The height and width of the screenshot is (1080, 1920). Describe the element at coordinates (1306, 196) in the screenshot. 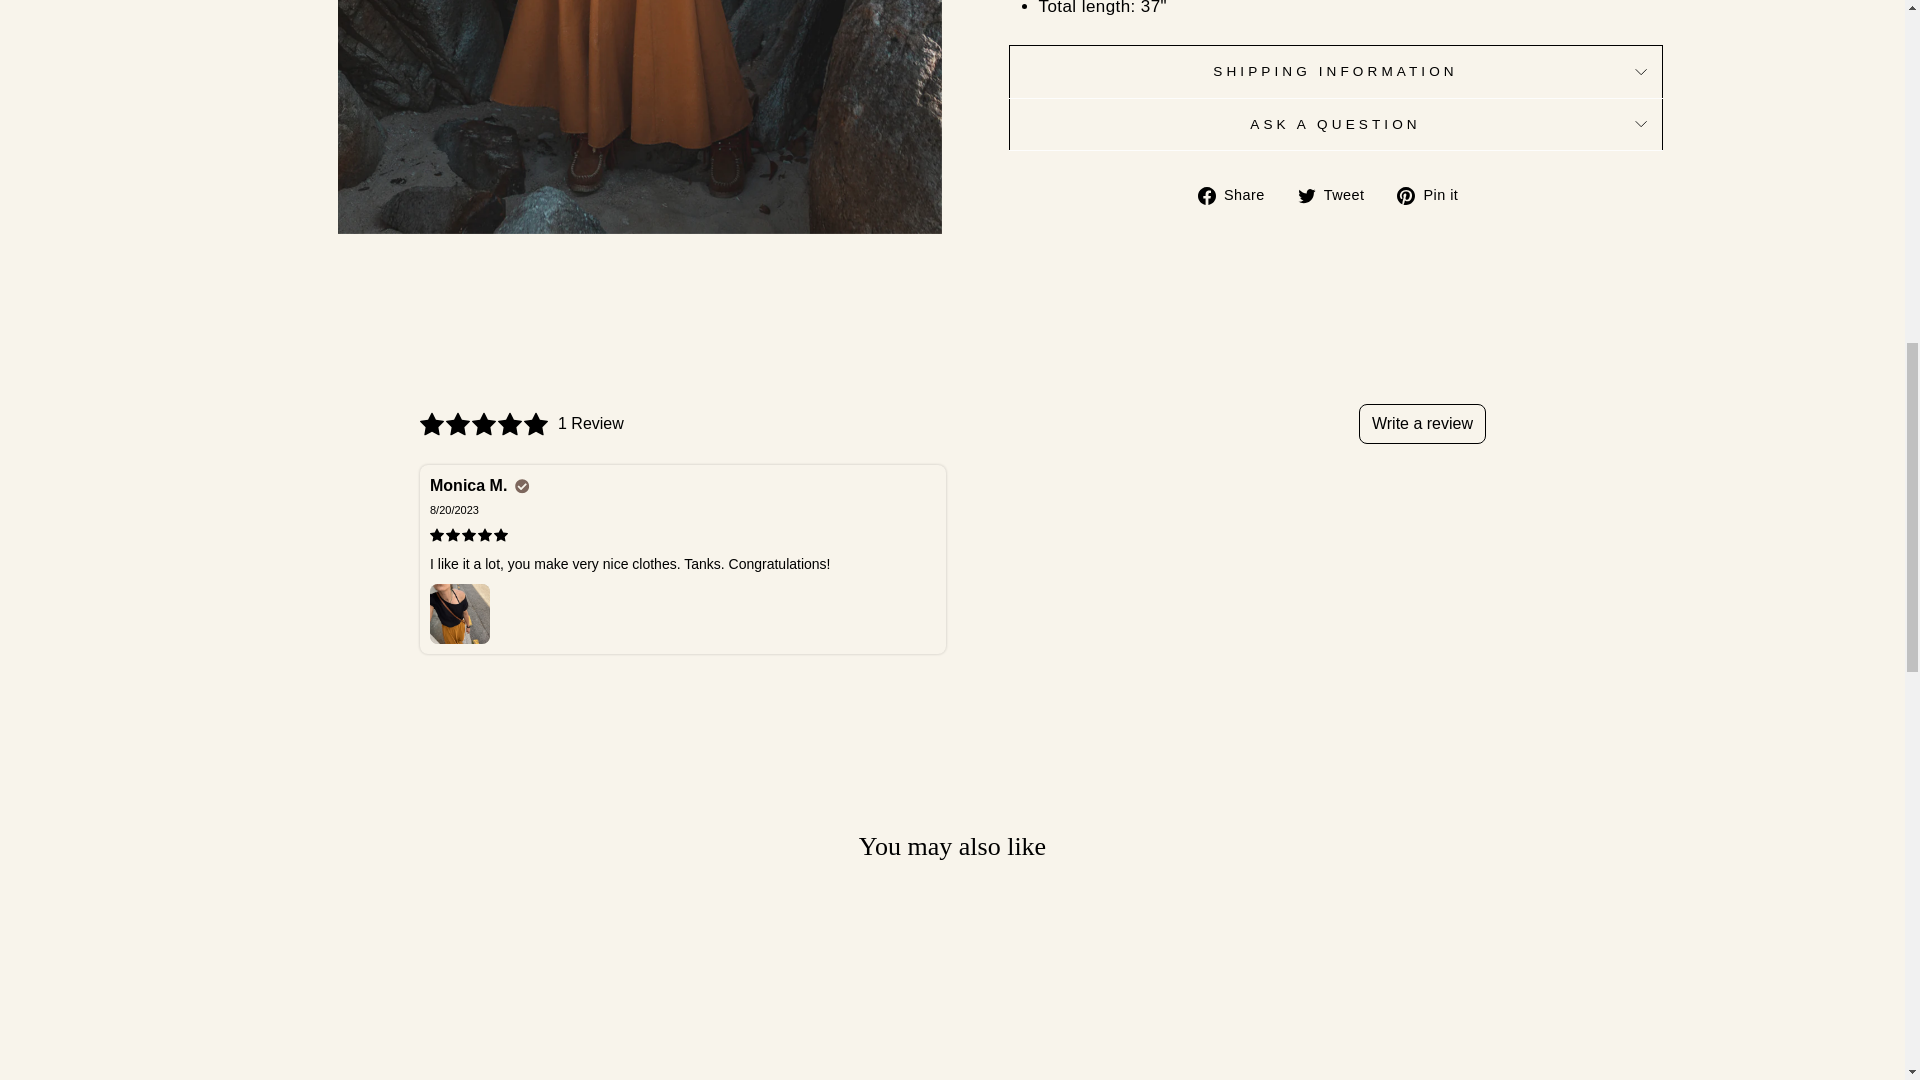

I see `twitter` at that location.